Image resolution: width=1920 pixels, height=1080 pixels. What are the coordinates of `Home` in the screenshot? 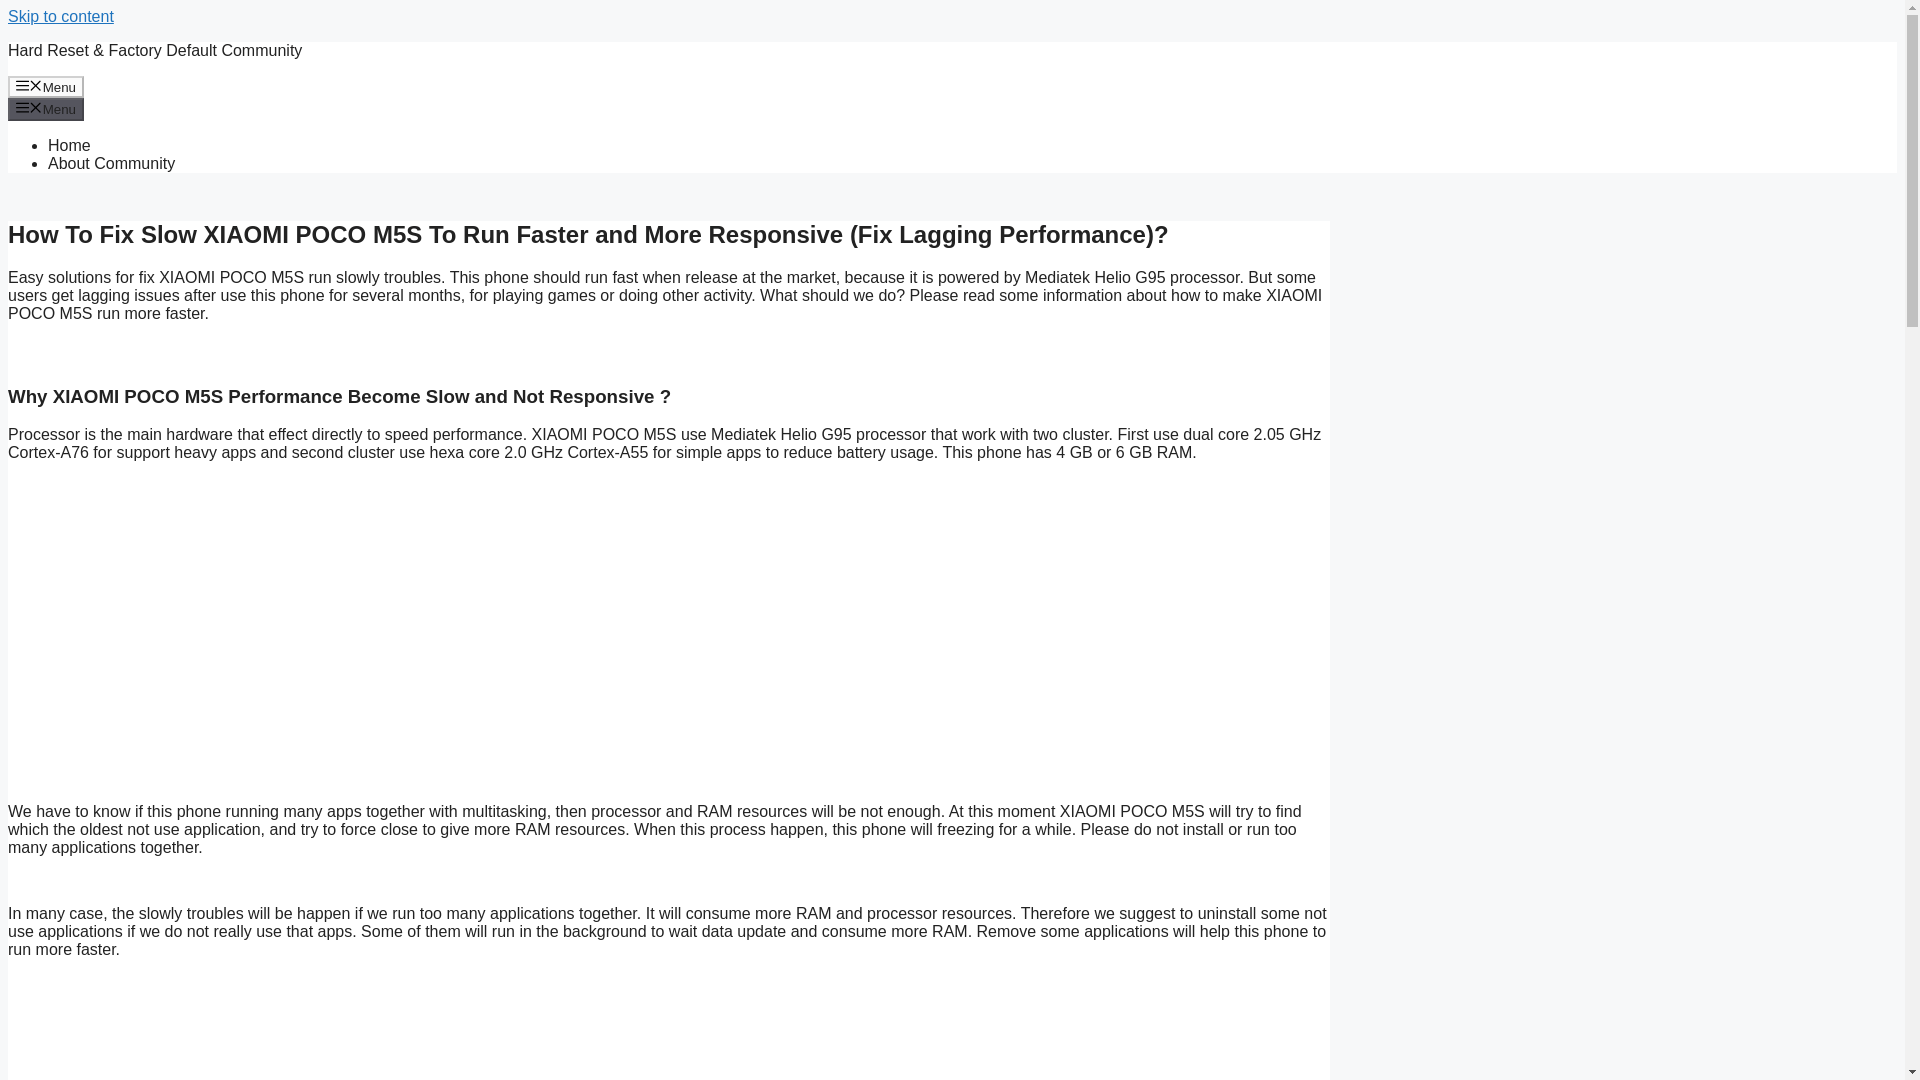 It's located at (69, 146).